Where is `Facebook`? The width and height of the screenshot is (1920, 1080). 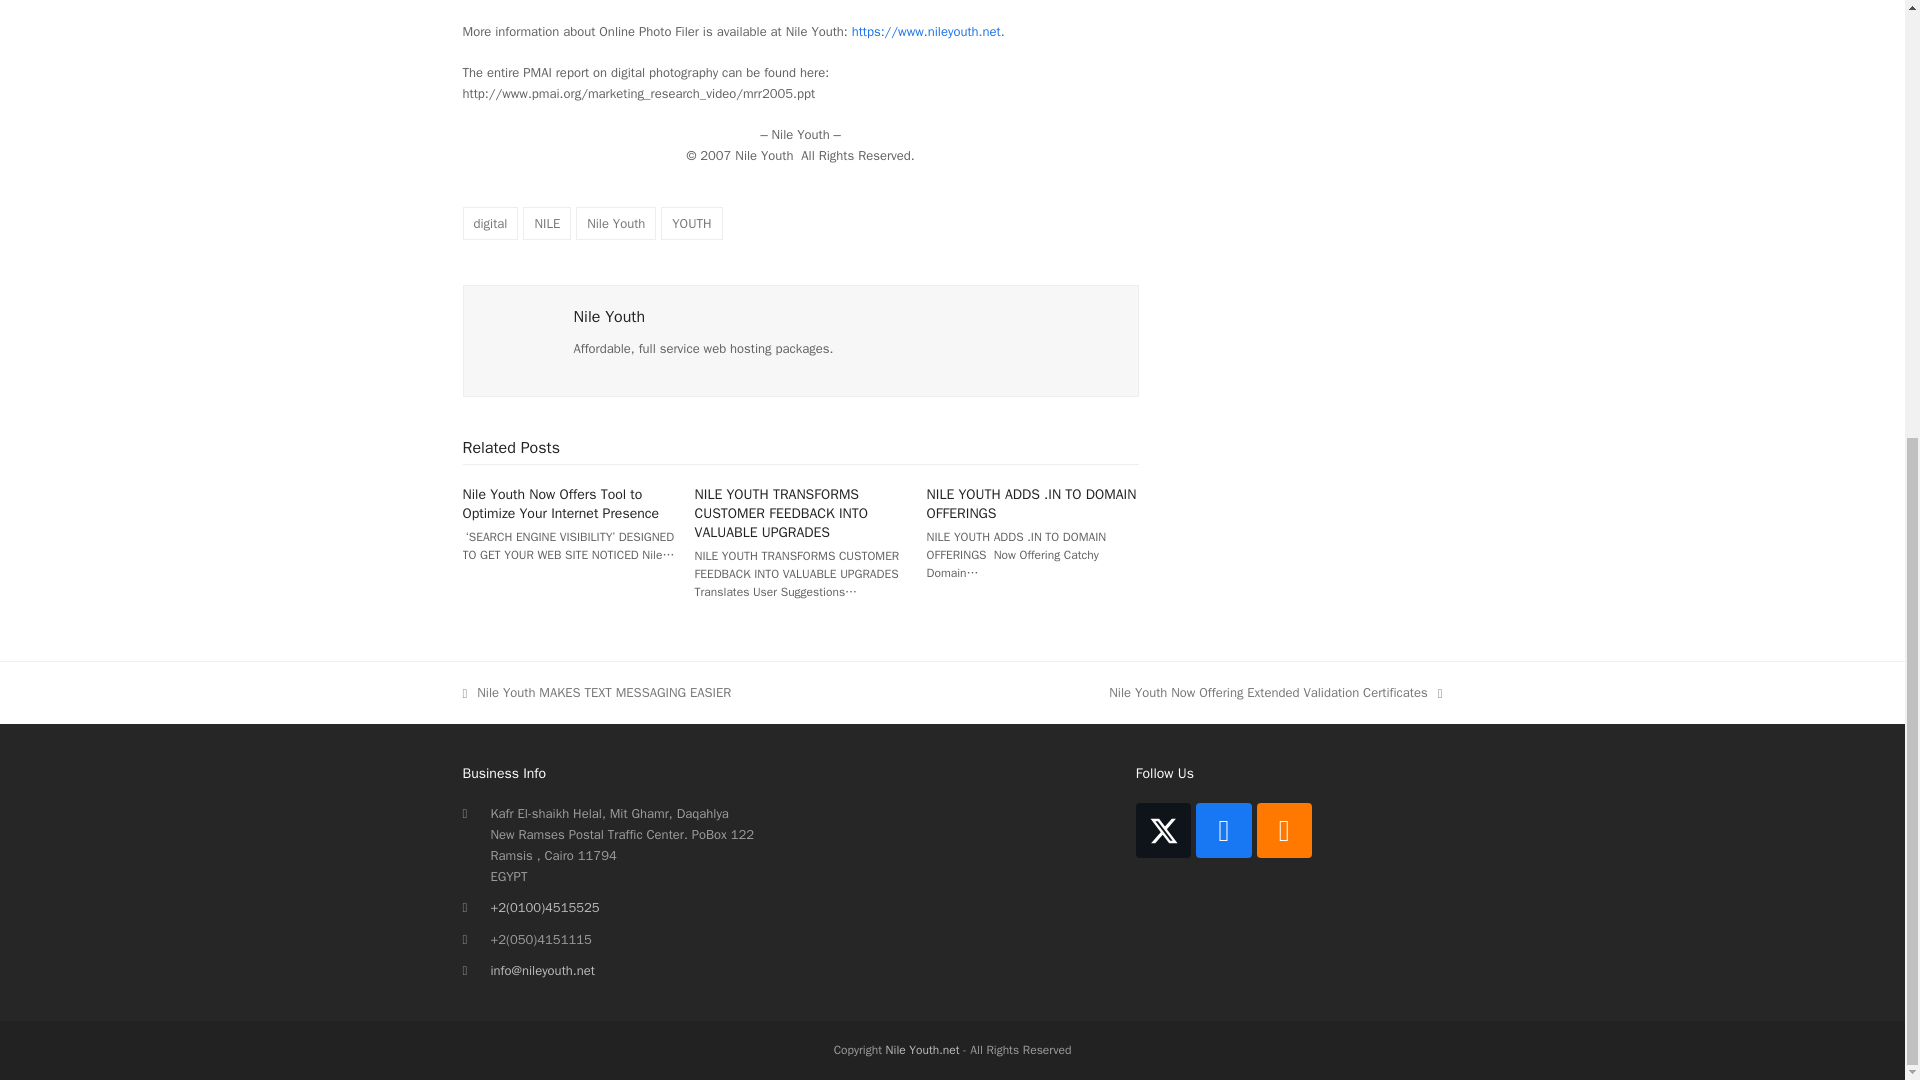
Facebook is located at coordinates (1224, 830).